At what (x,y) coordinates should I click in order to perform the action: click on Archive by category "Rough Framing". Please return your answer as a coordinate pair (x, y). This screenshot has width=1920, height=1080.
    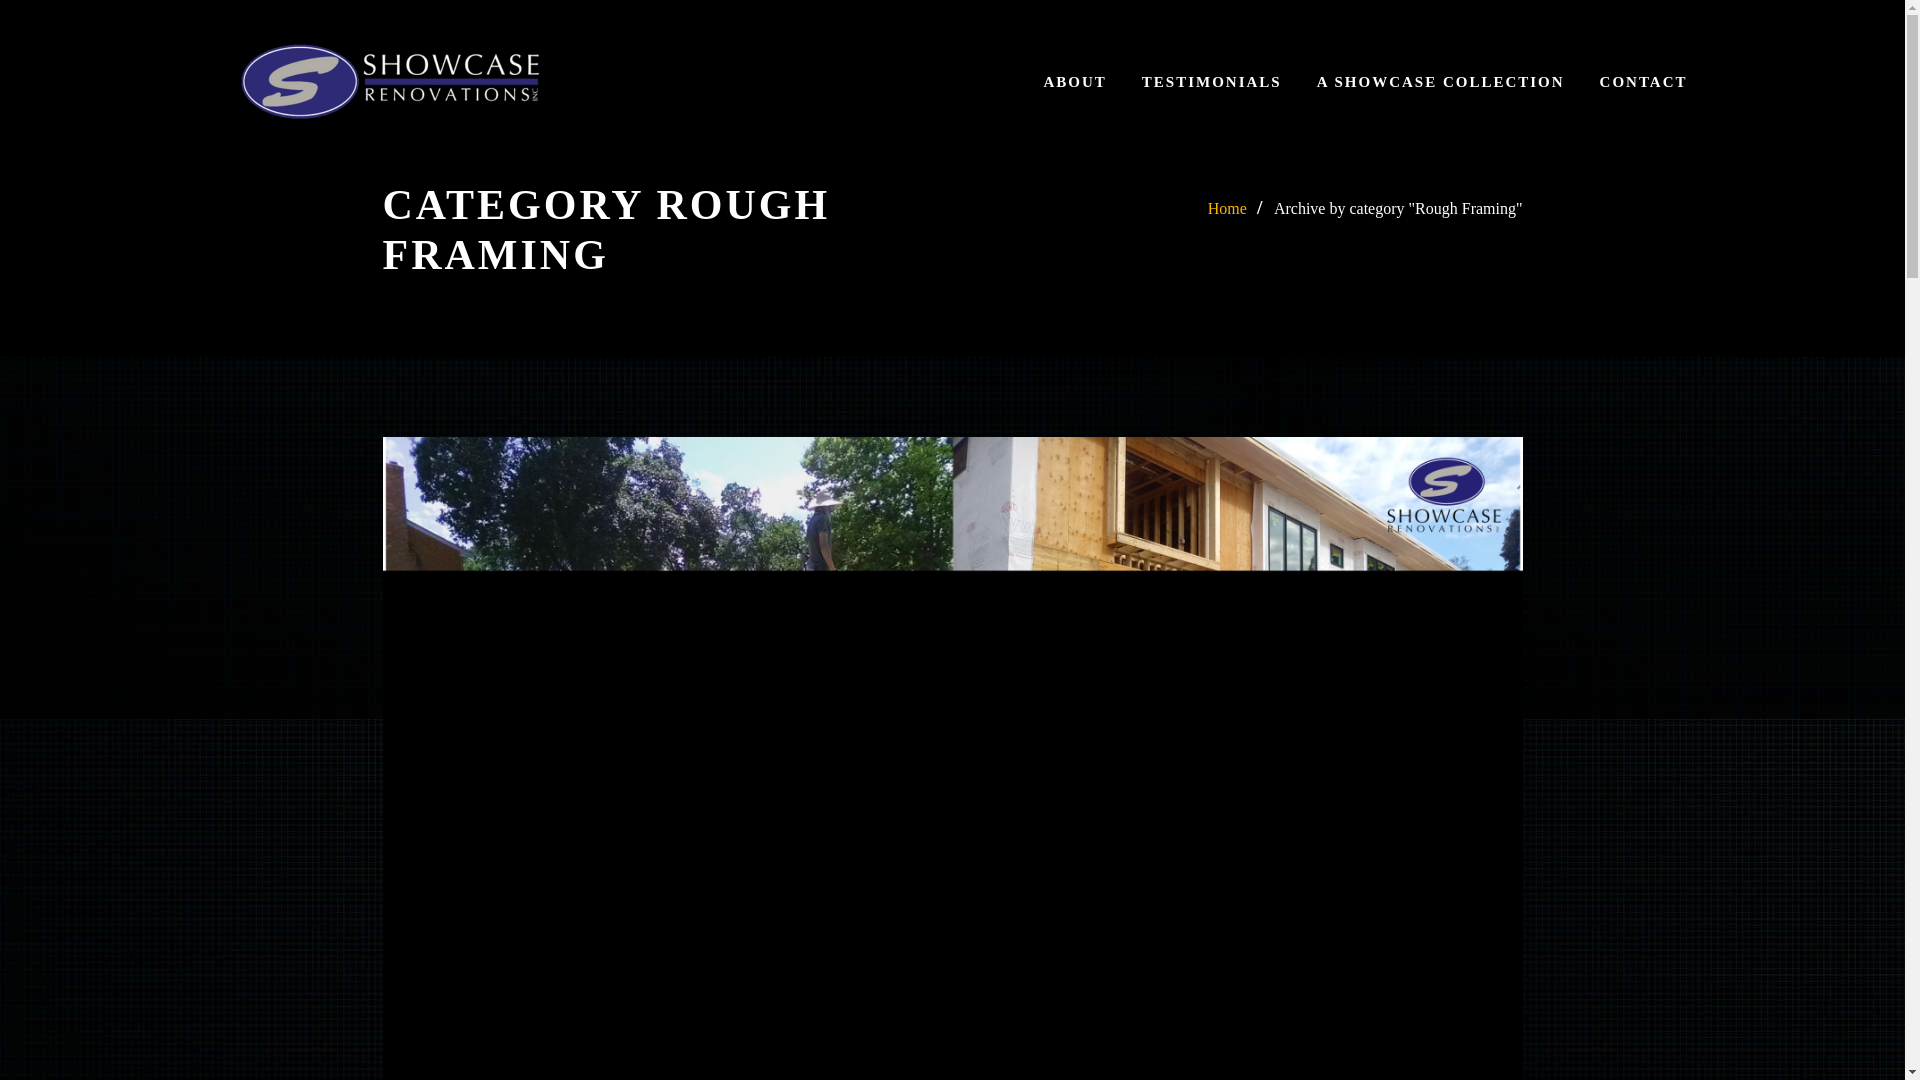
    Looking at the image, I should click on (1398, 208).